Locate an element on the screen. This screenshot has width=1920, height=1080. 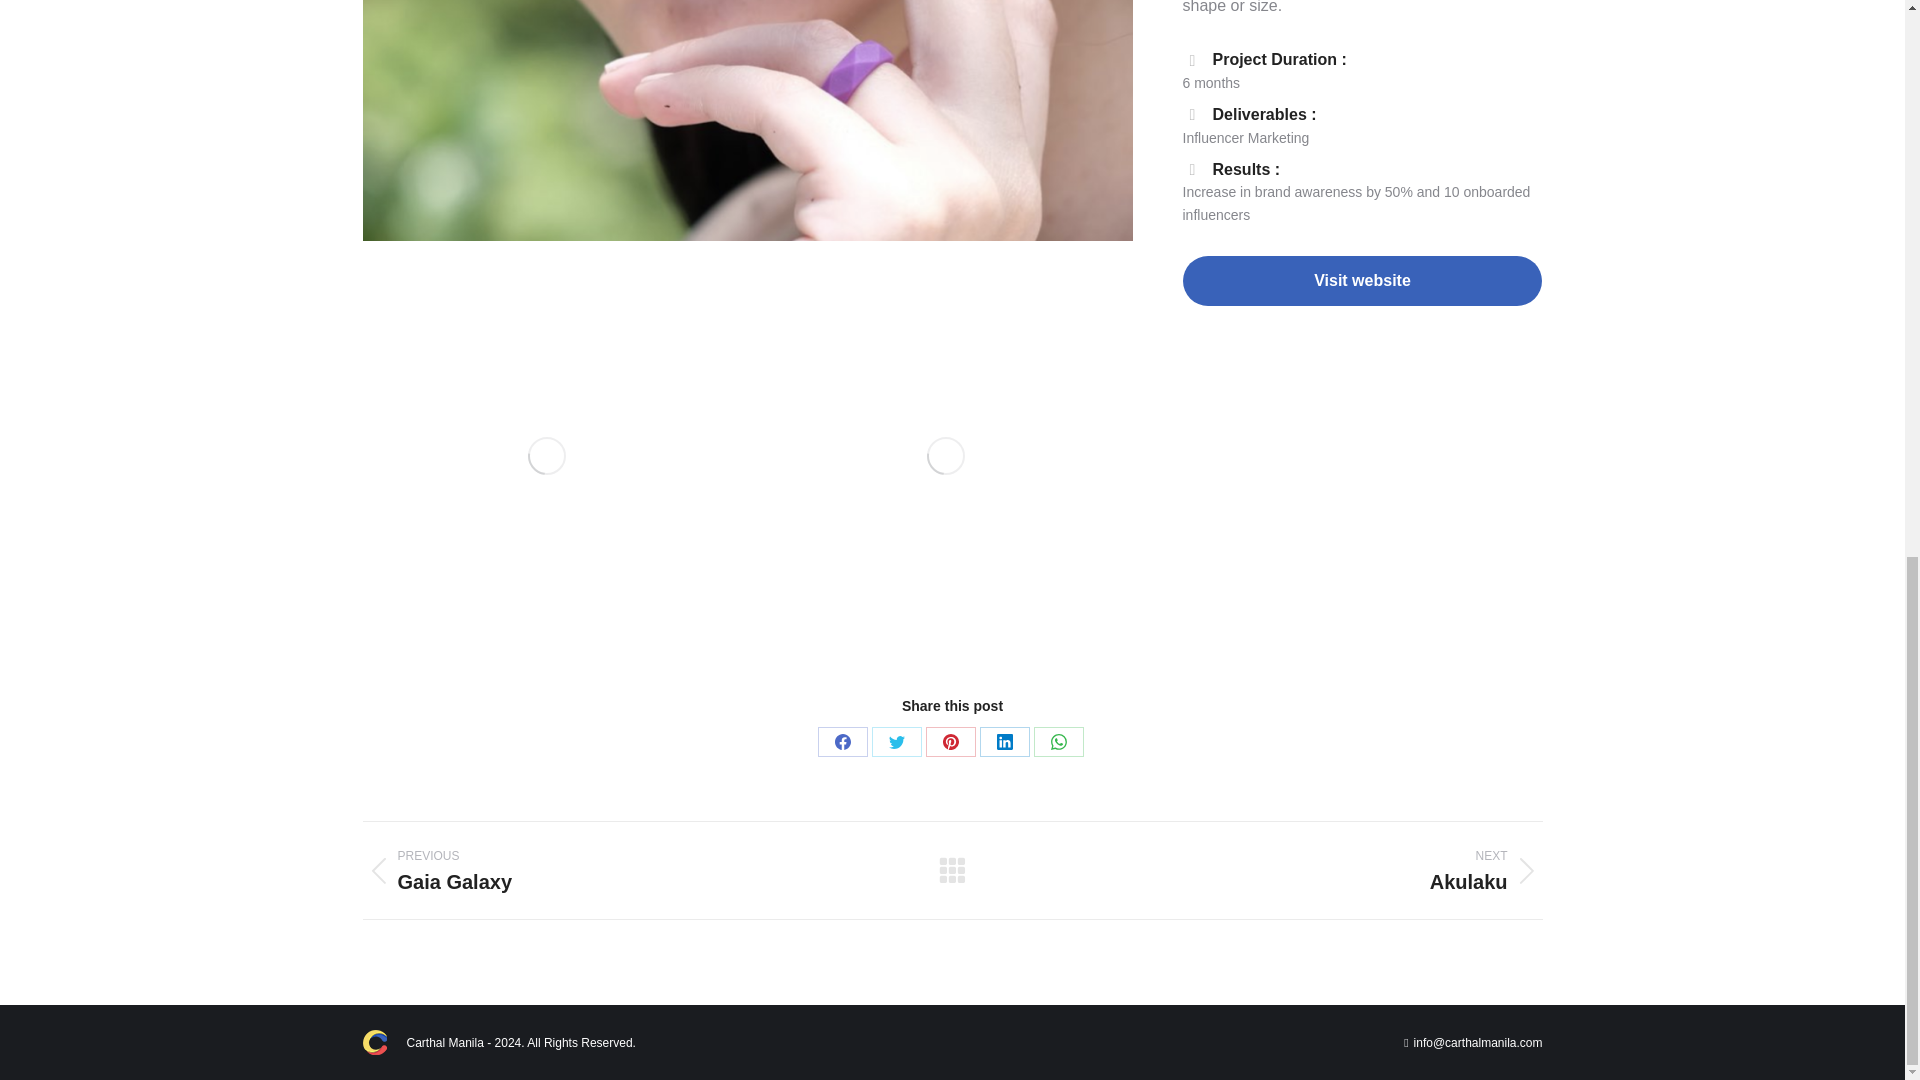
LinkedIn is located at coordinates (1004, 742).